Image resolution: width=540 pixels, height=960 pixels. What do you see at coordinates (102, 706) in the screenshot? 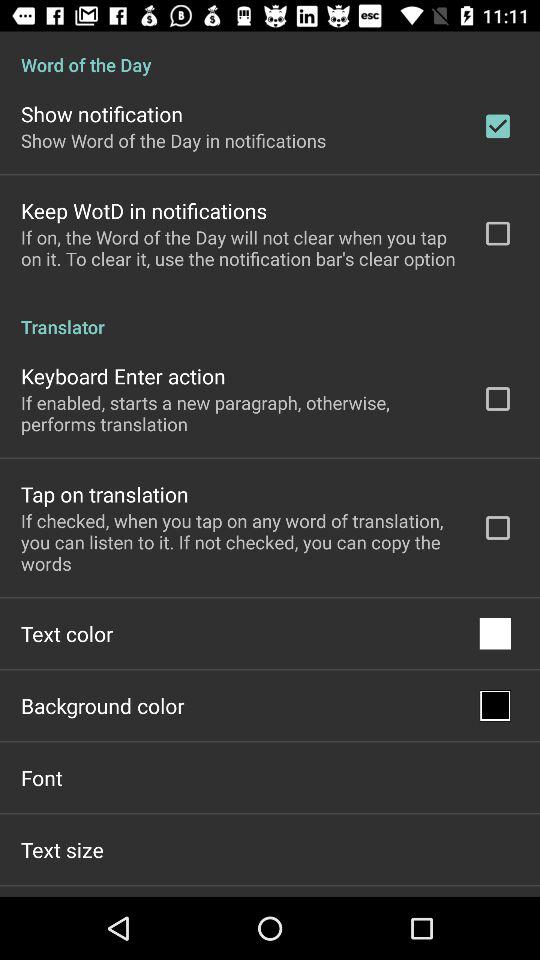
I see `select item above font app` at bounding box center [102, 706].